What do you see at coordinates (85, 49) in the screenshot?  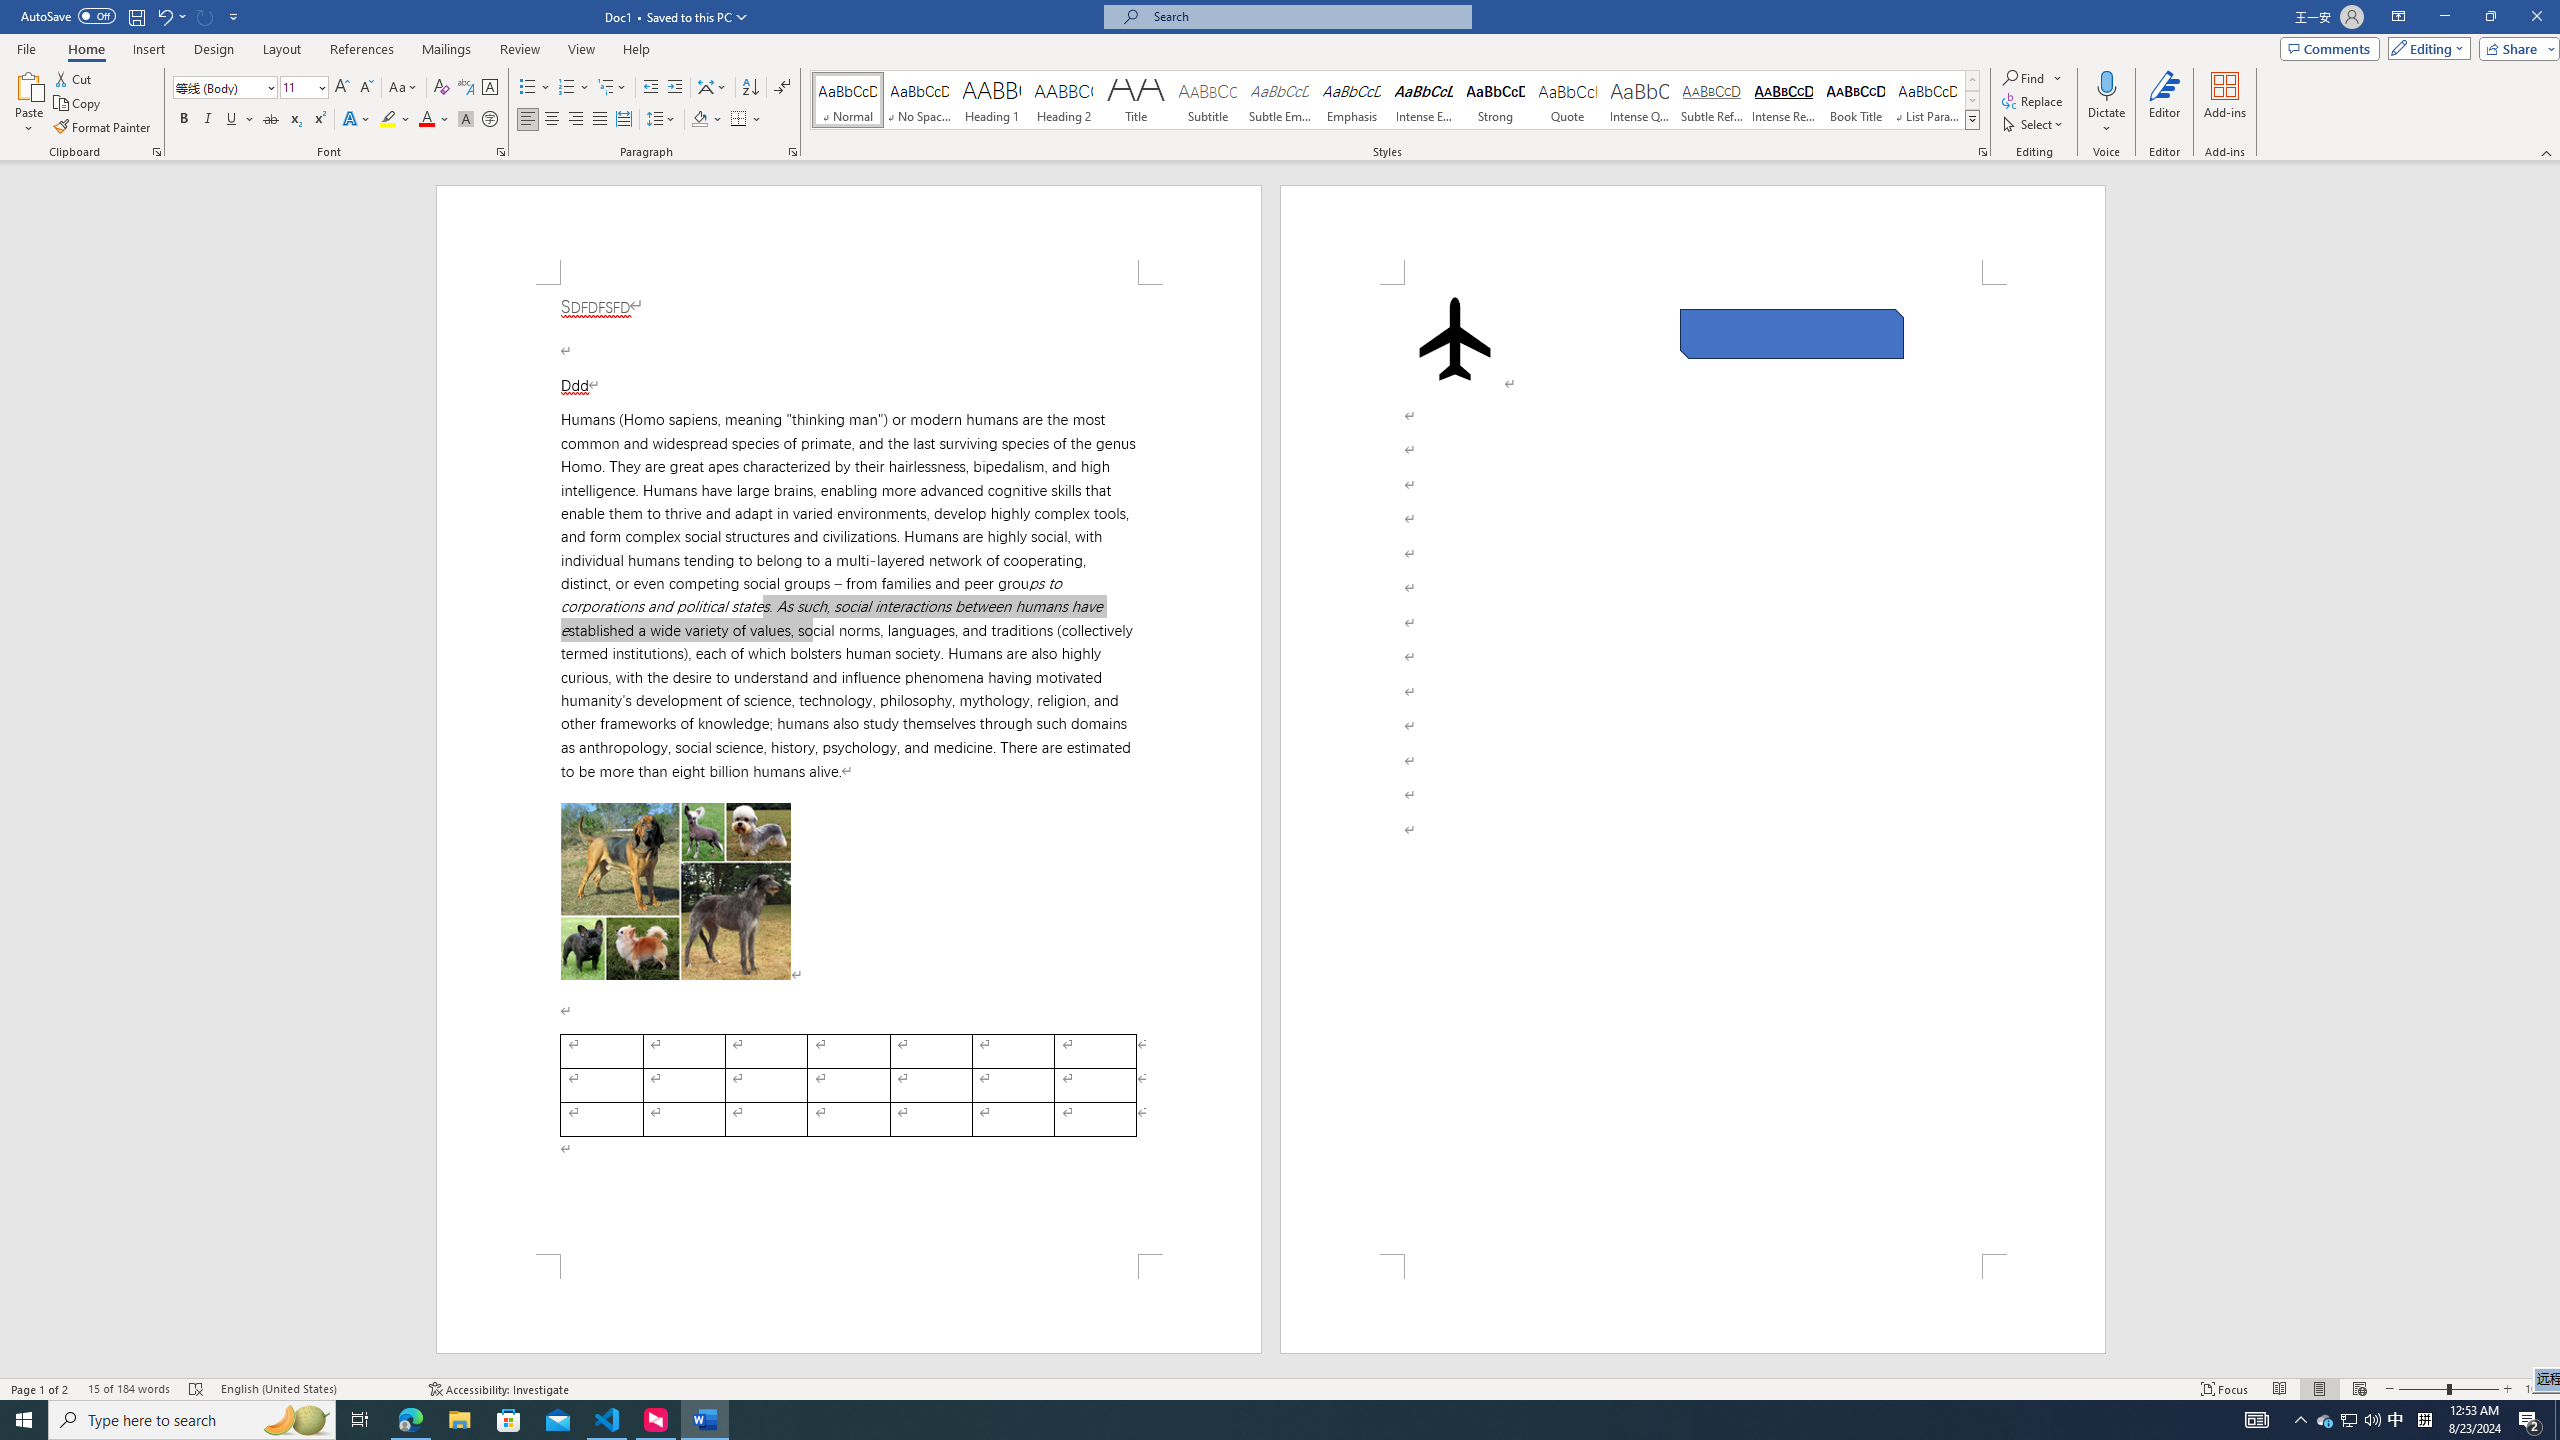 I see `Home` at bounding box center [85, 49].